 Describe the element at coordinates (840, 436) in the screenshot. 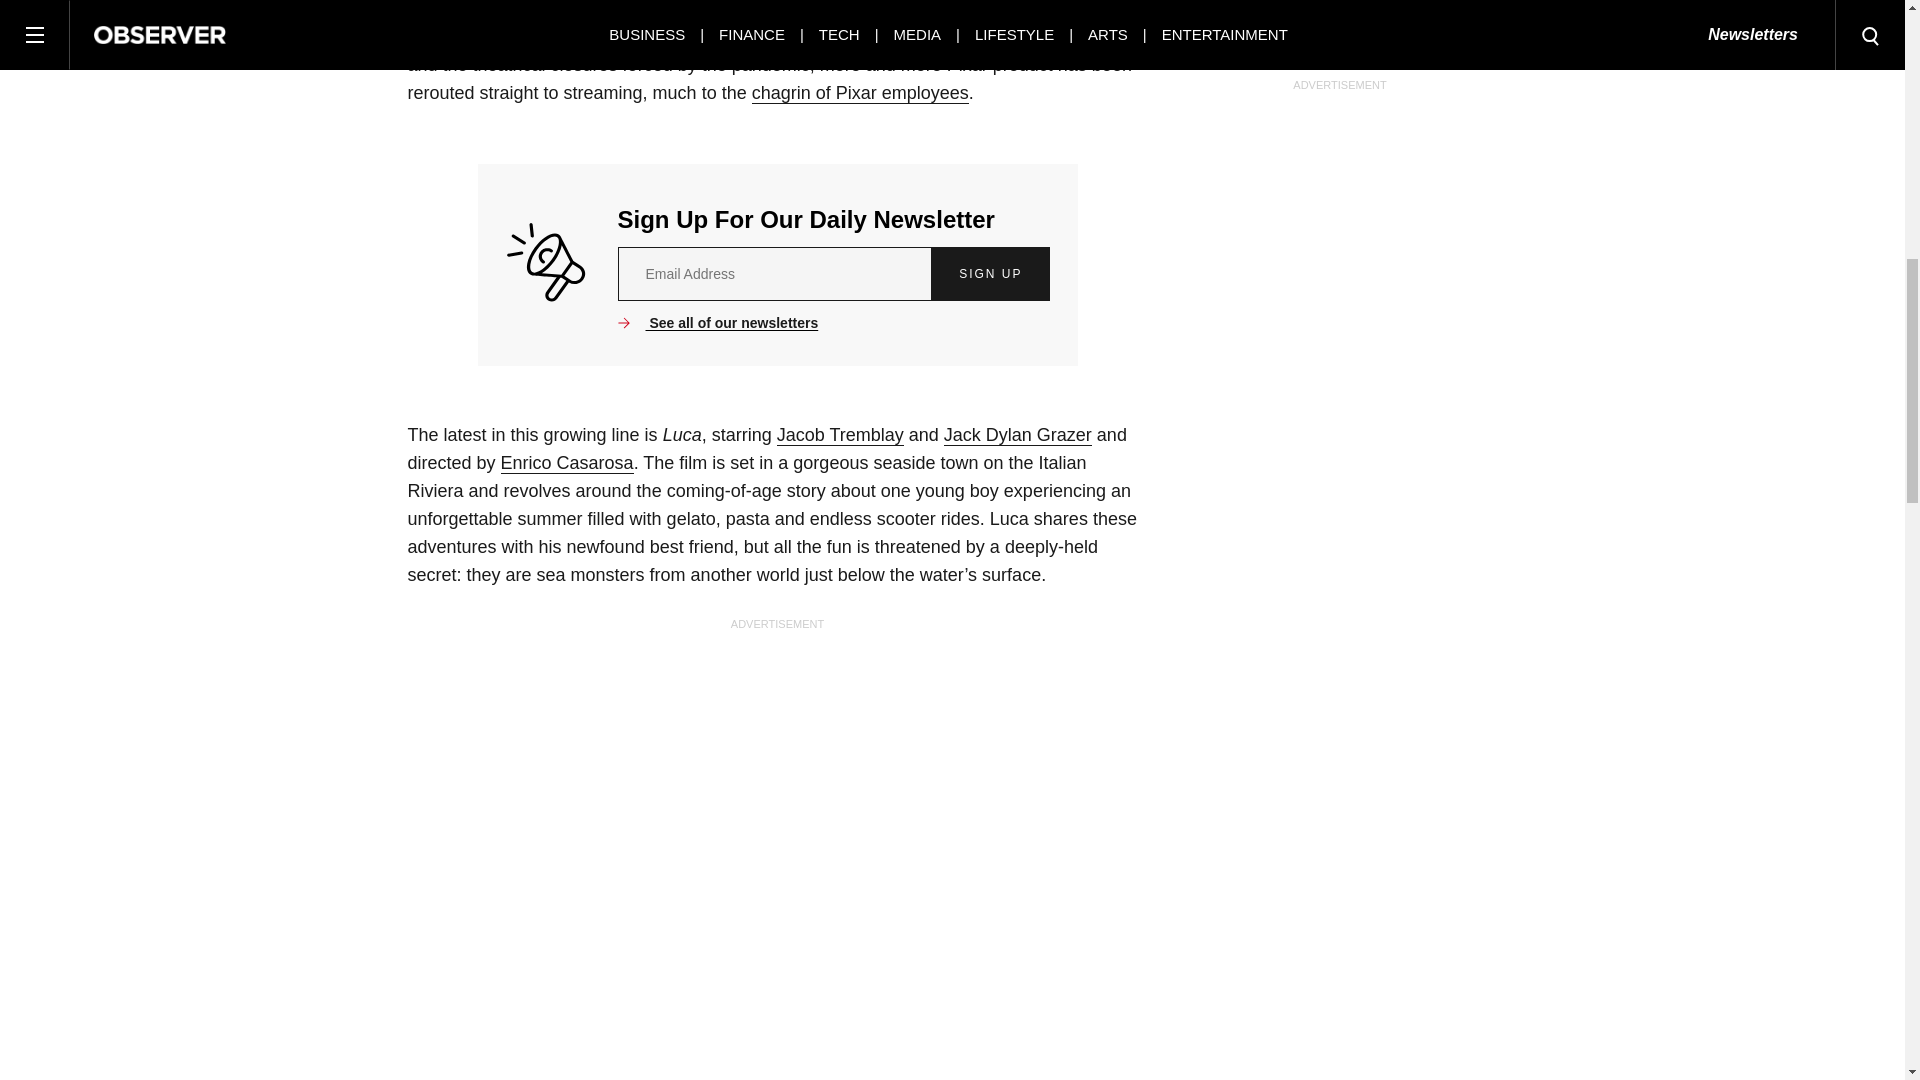

I see `Jacob Tremblay` at that location.